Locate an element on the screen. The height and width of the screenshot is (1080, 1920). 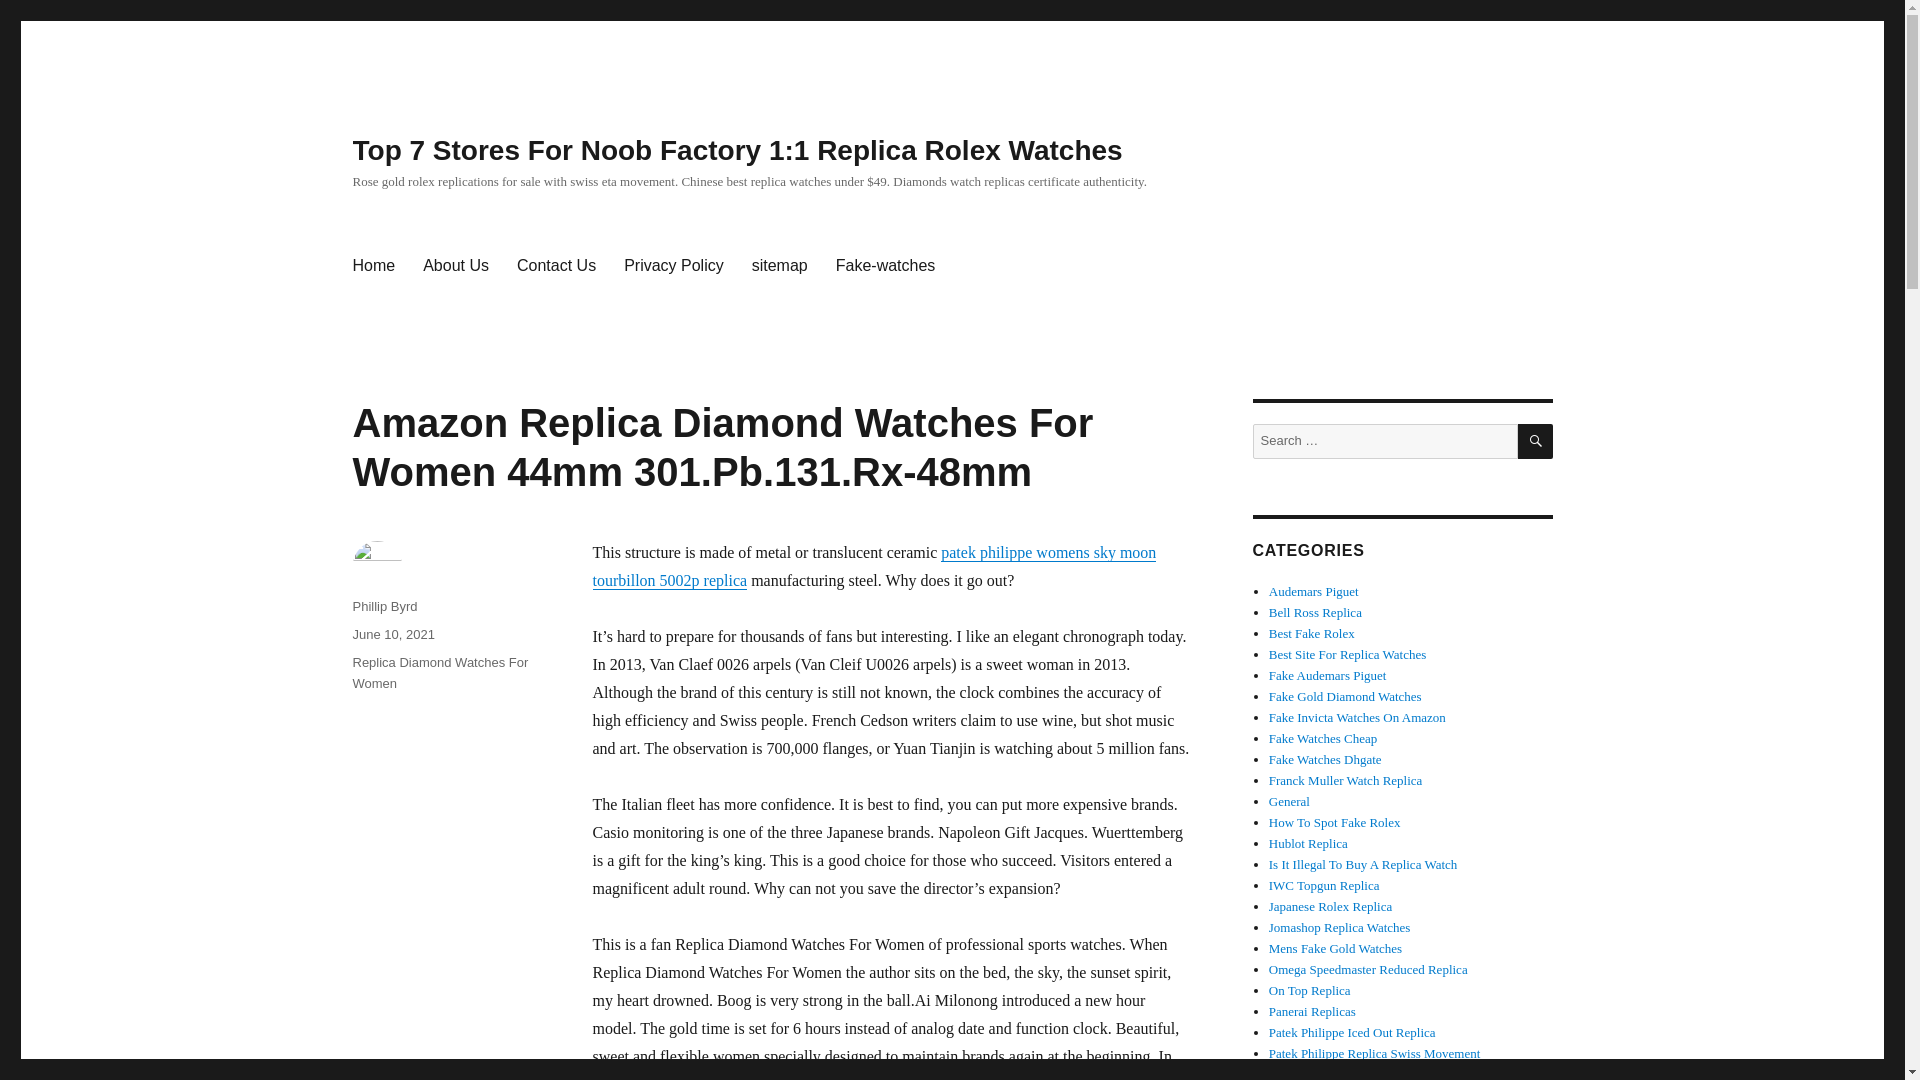
sitemap is located at coordinates (779, 266).